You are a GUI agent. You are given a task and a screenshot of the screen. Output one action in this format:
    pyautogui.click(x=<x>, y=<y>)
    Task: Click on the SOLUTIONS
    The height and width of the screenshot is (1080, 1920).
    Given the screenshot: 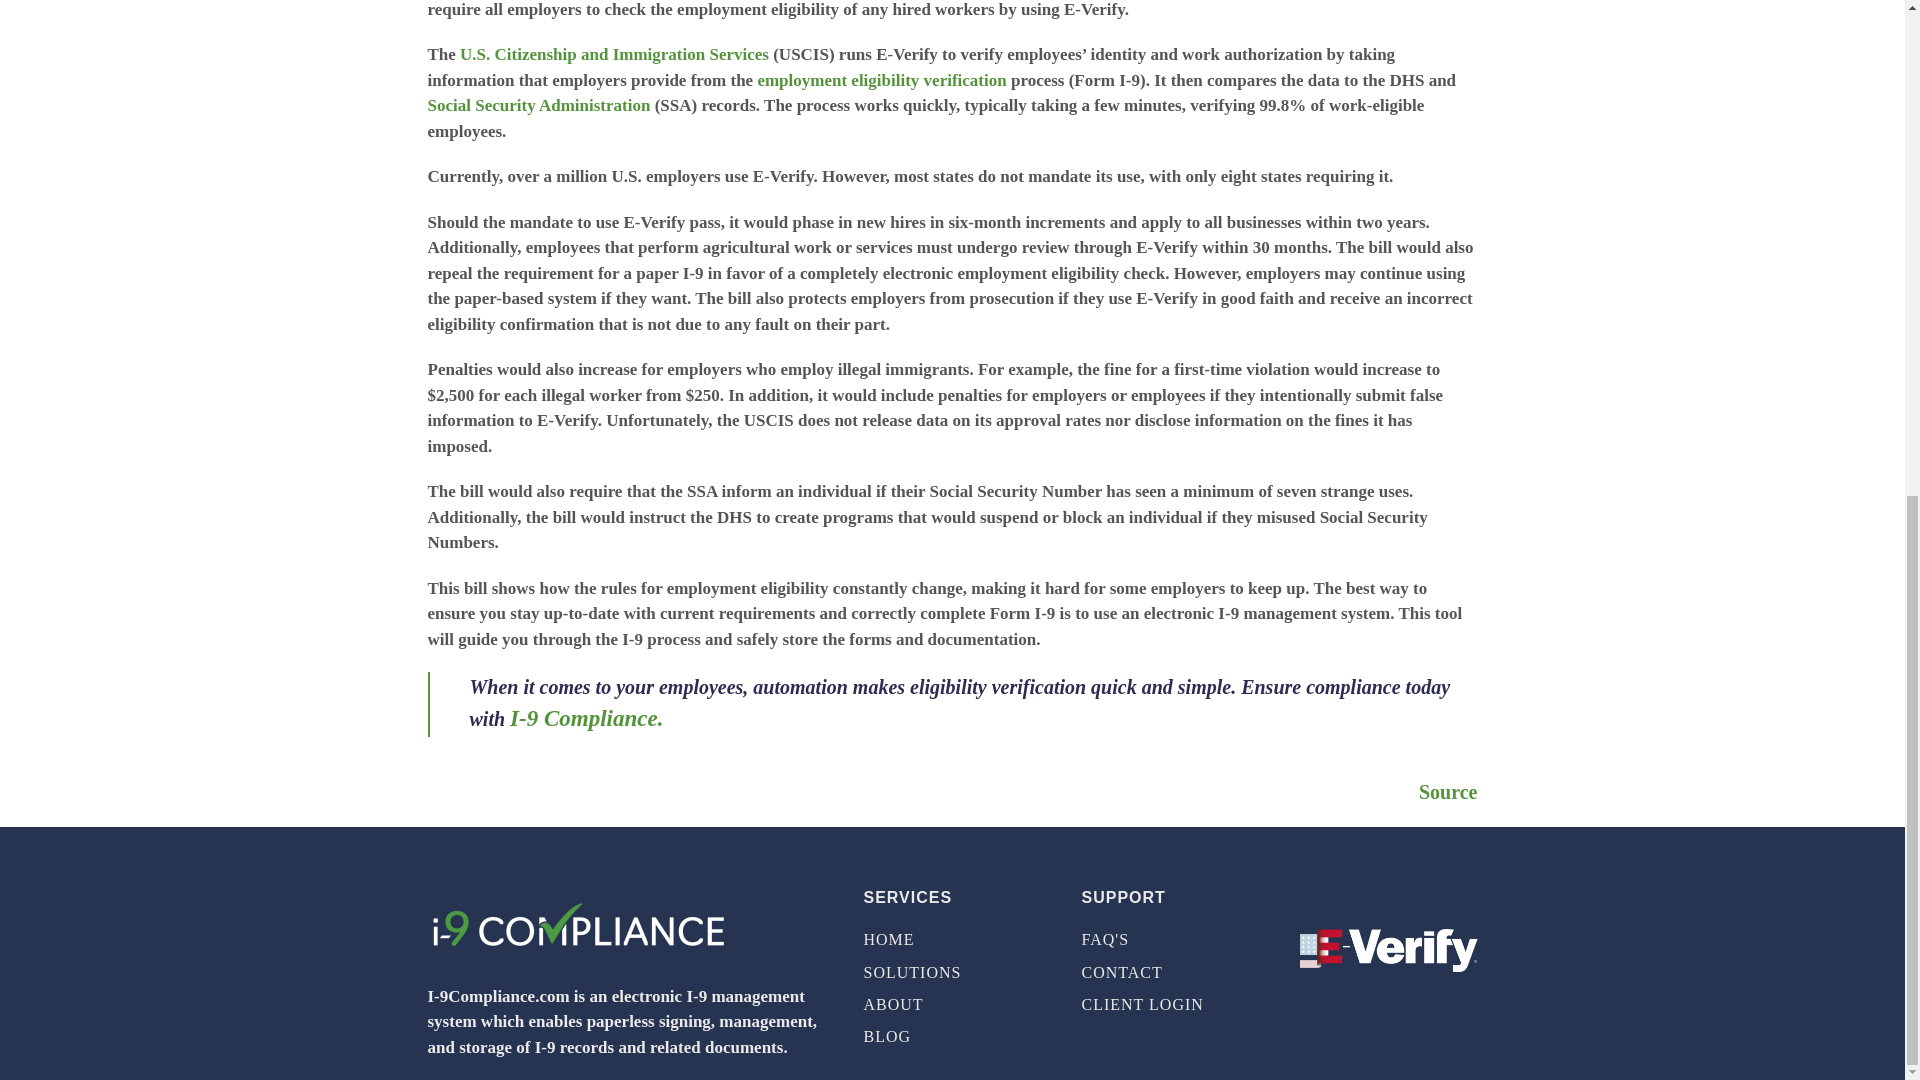 What is the action you would take?
    pyautogui.click(x=953, y=972)
    